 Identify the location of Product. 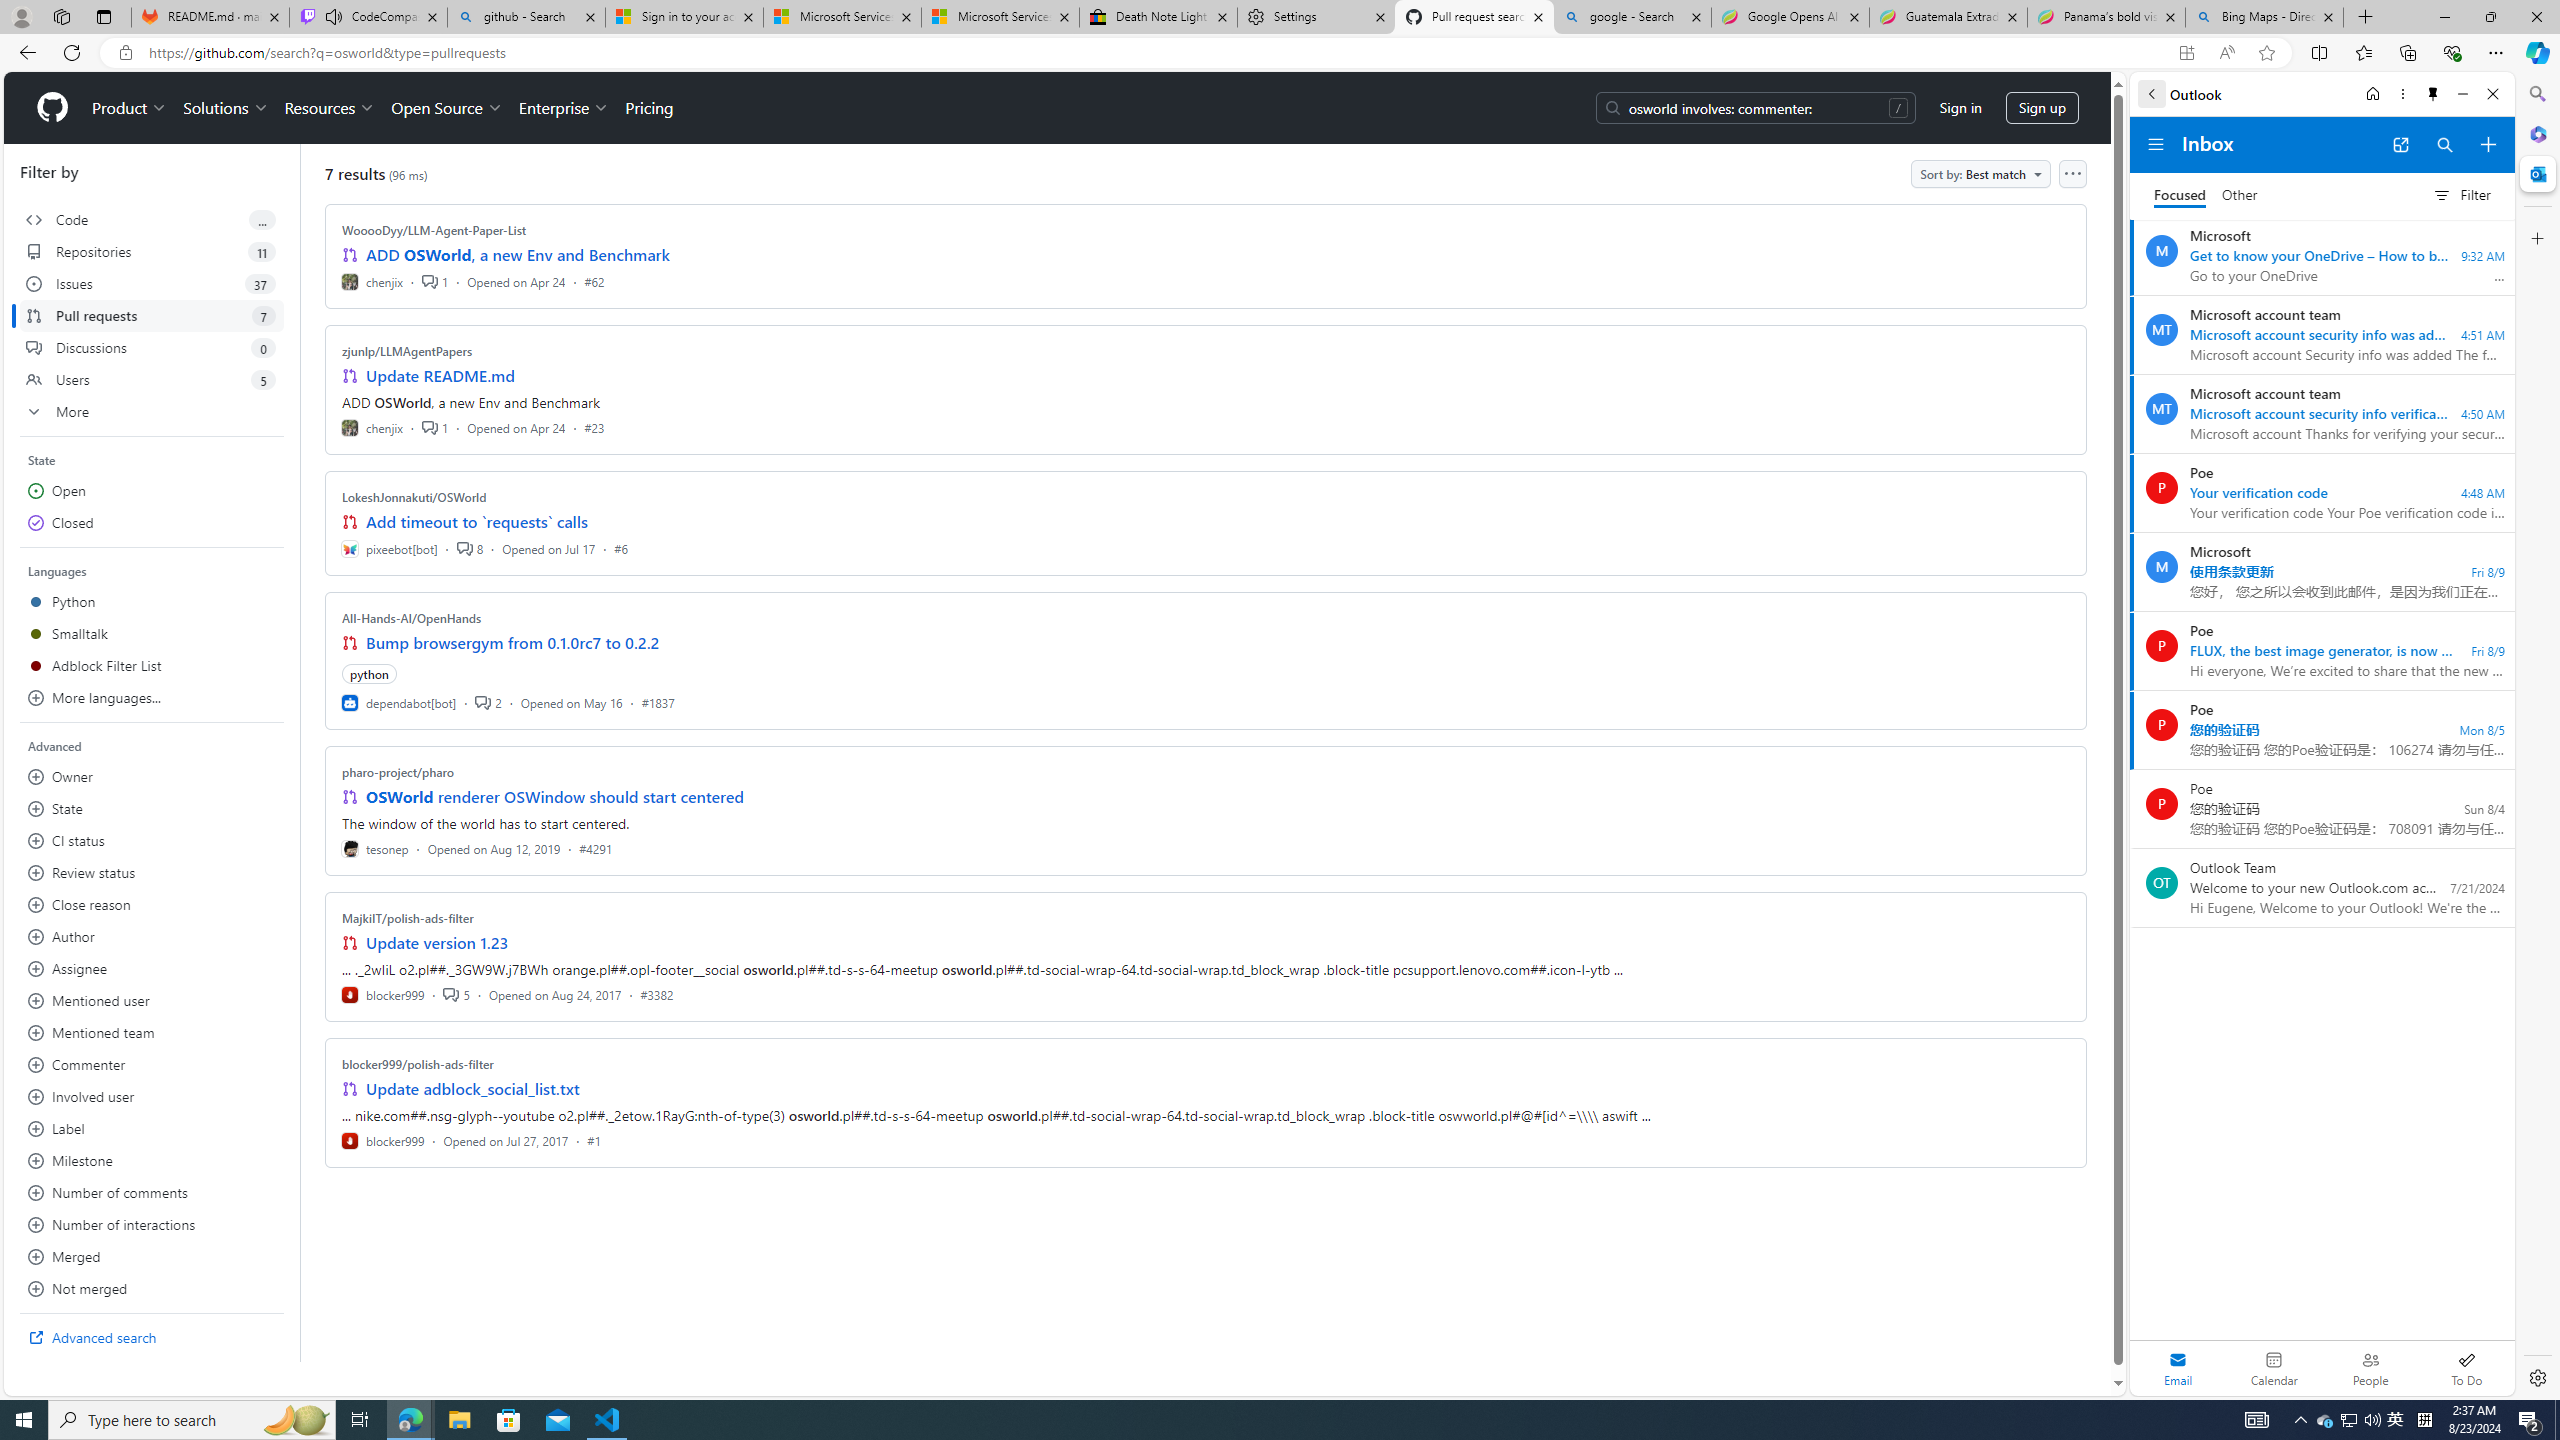
(130, 108).